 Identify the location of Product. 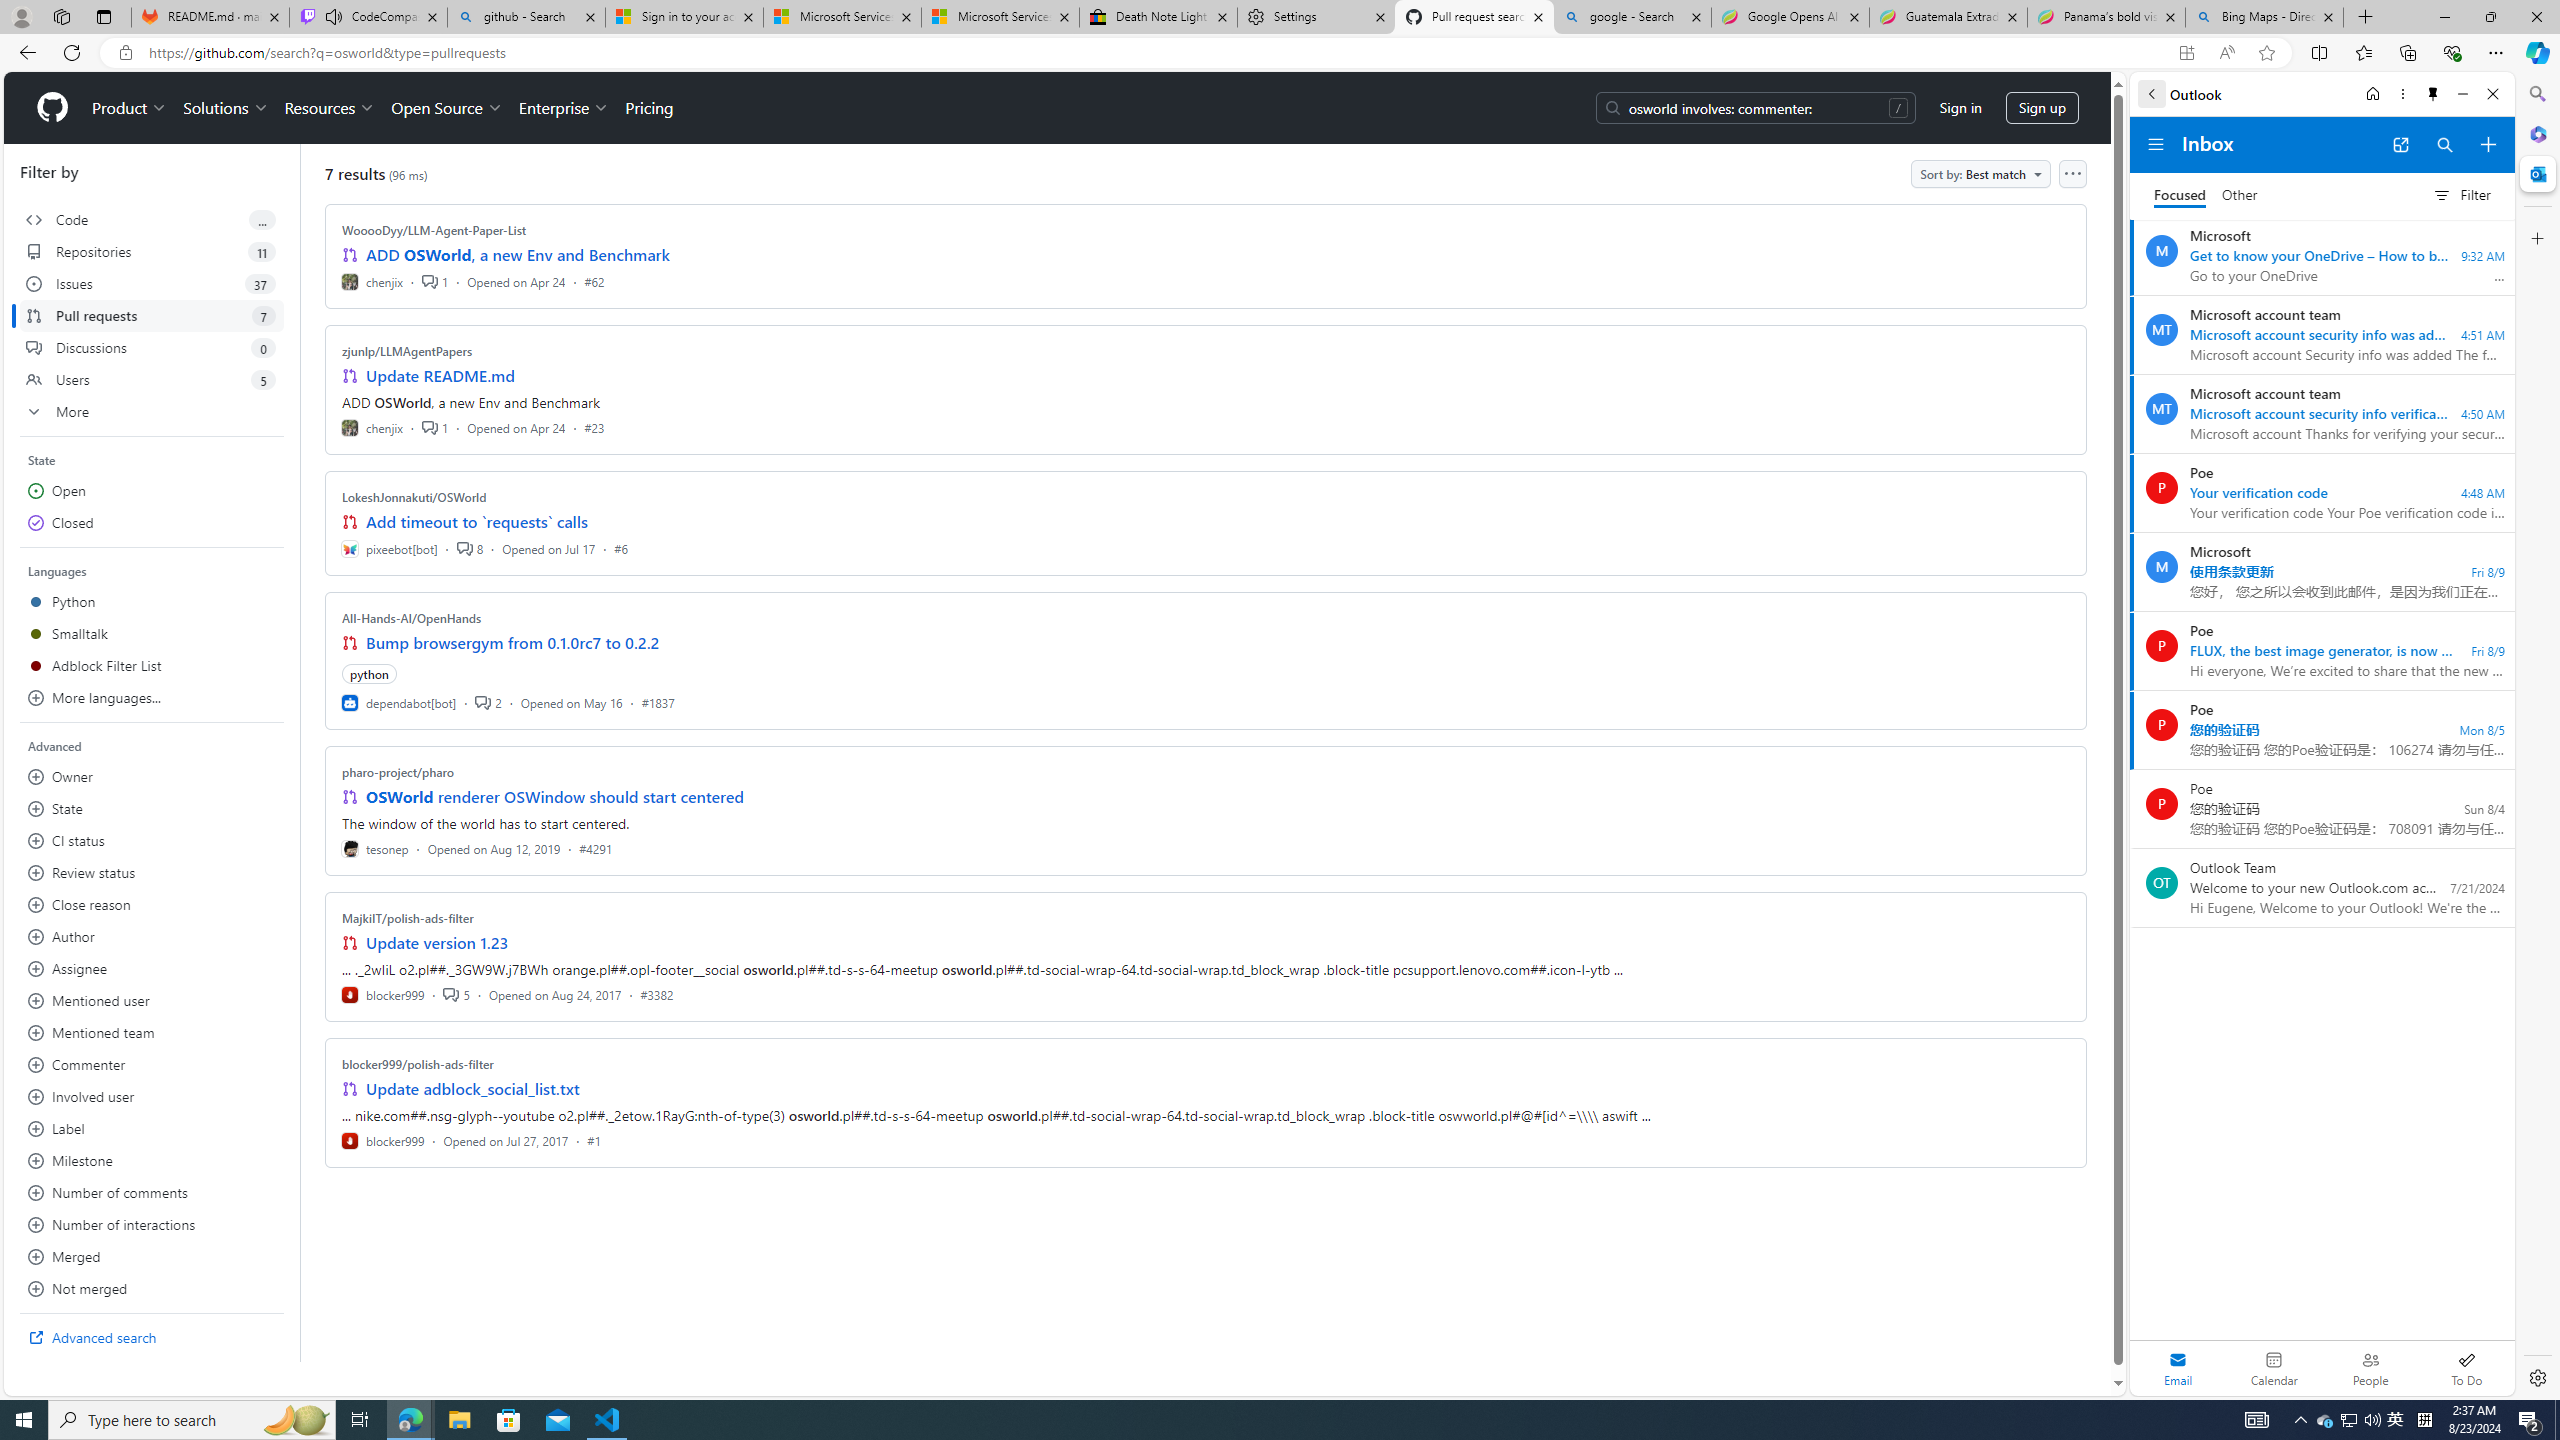
(130, 108).